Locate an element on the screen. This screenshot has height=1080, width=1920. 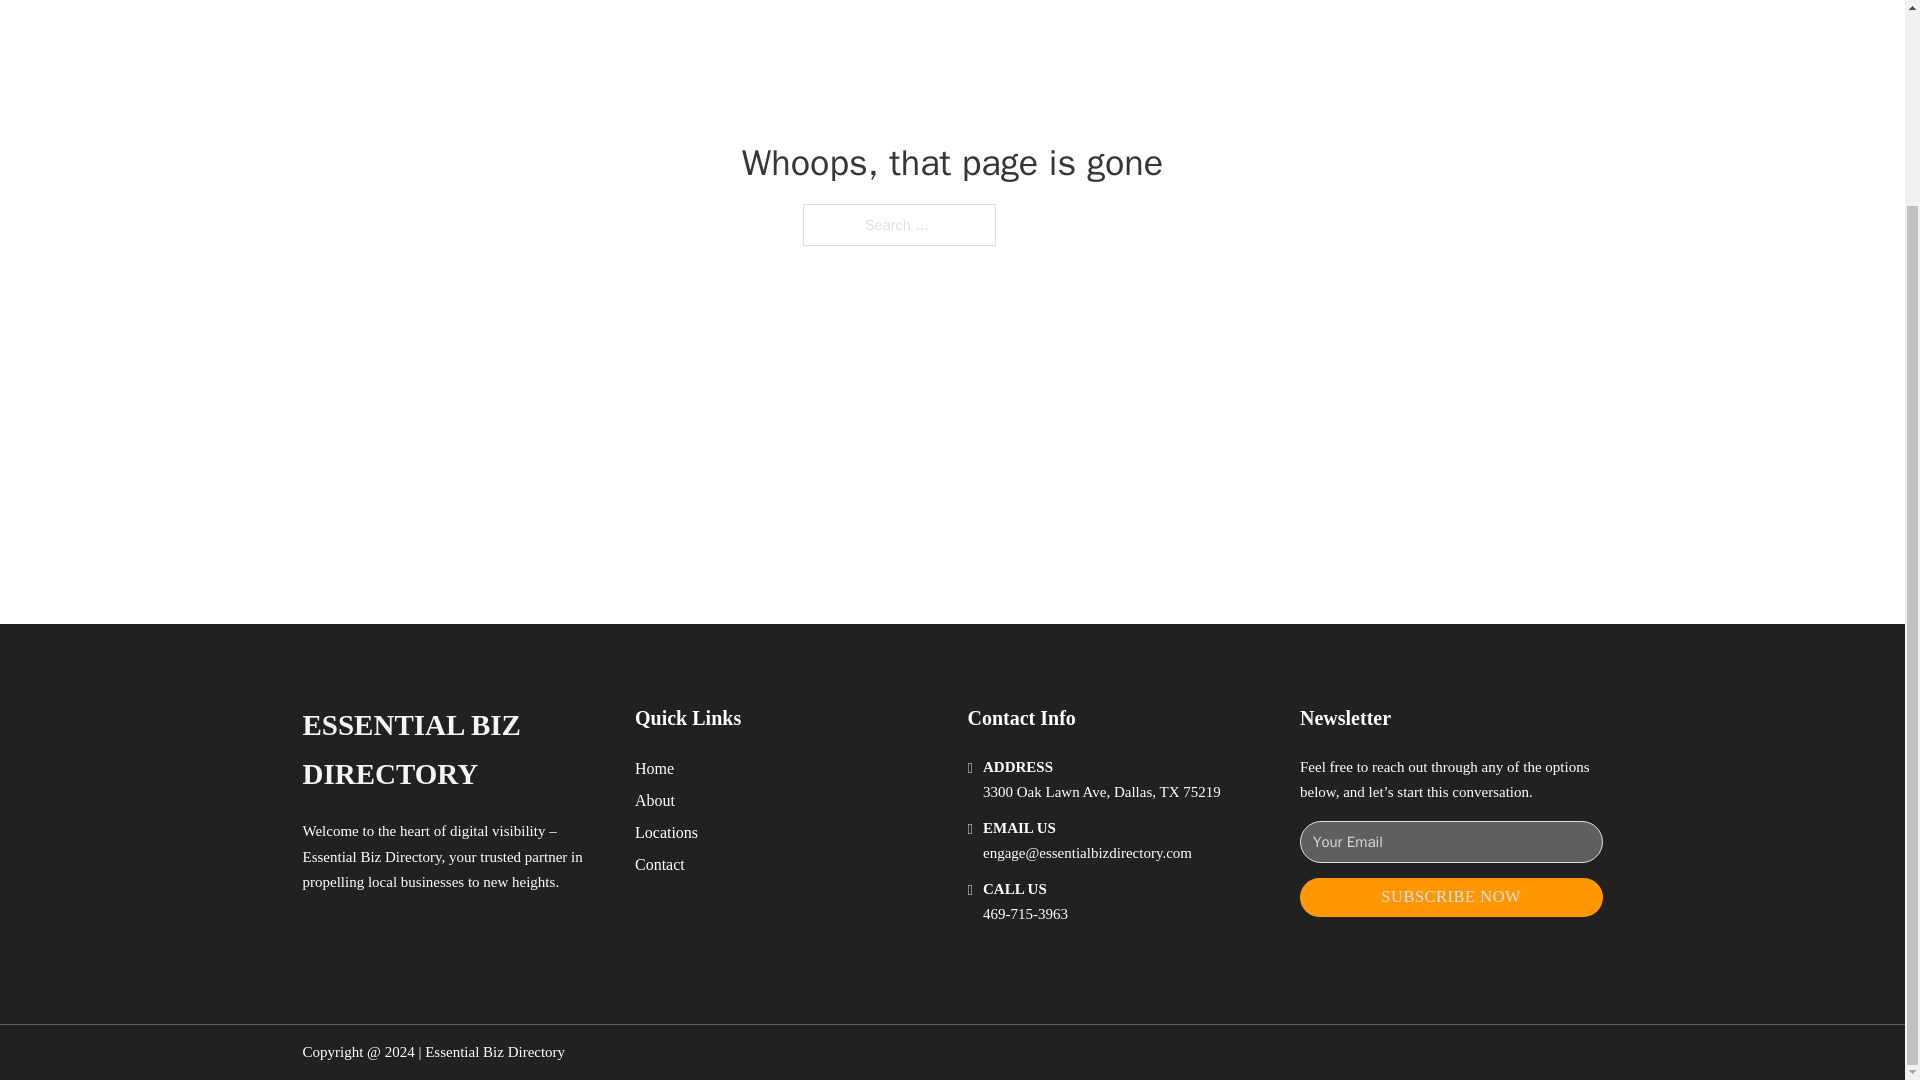
469-715-3963 is located at coordinates (1025, 914).